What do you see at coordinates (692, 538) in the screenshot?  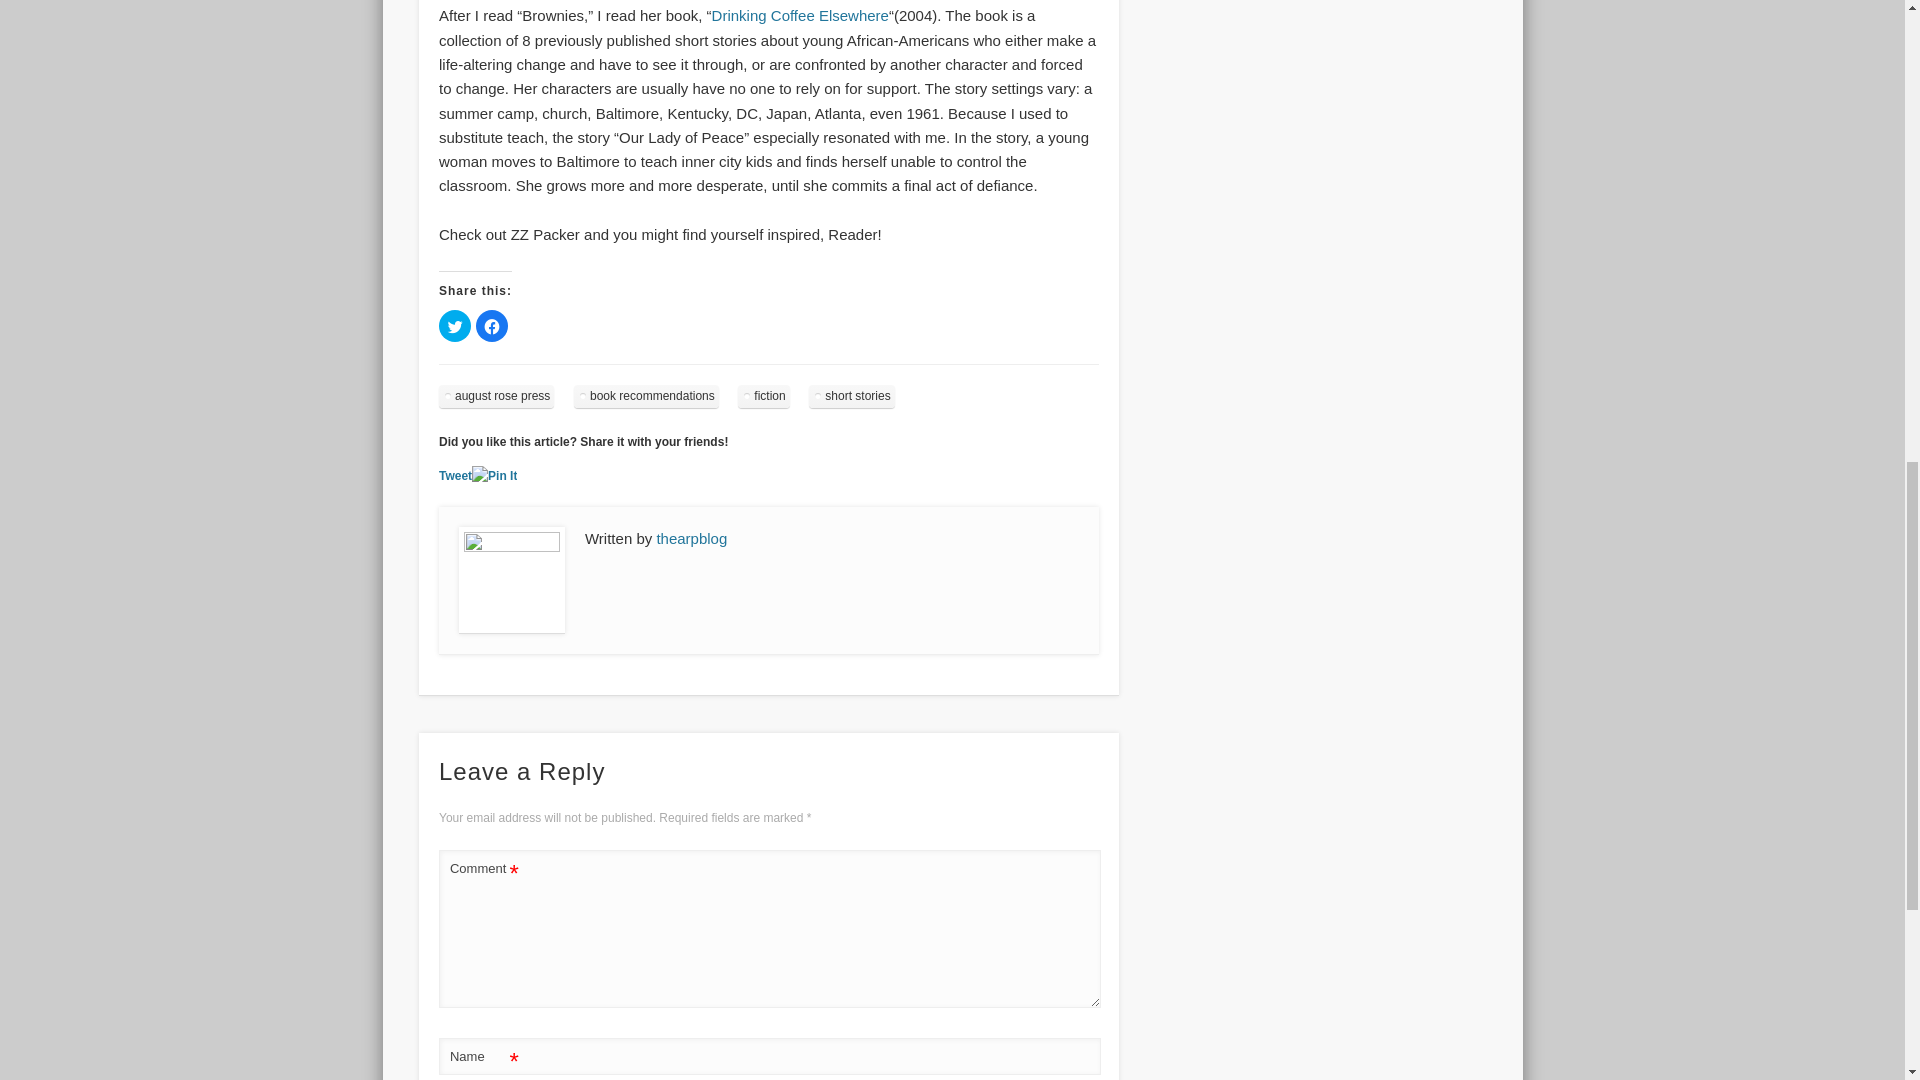 I see `thearpblog` at bounding box center [692, 538].